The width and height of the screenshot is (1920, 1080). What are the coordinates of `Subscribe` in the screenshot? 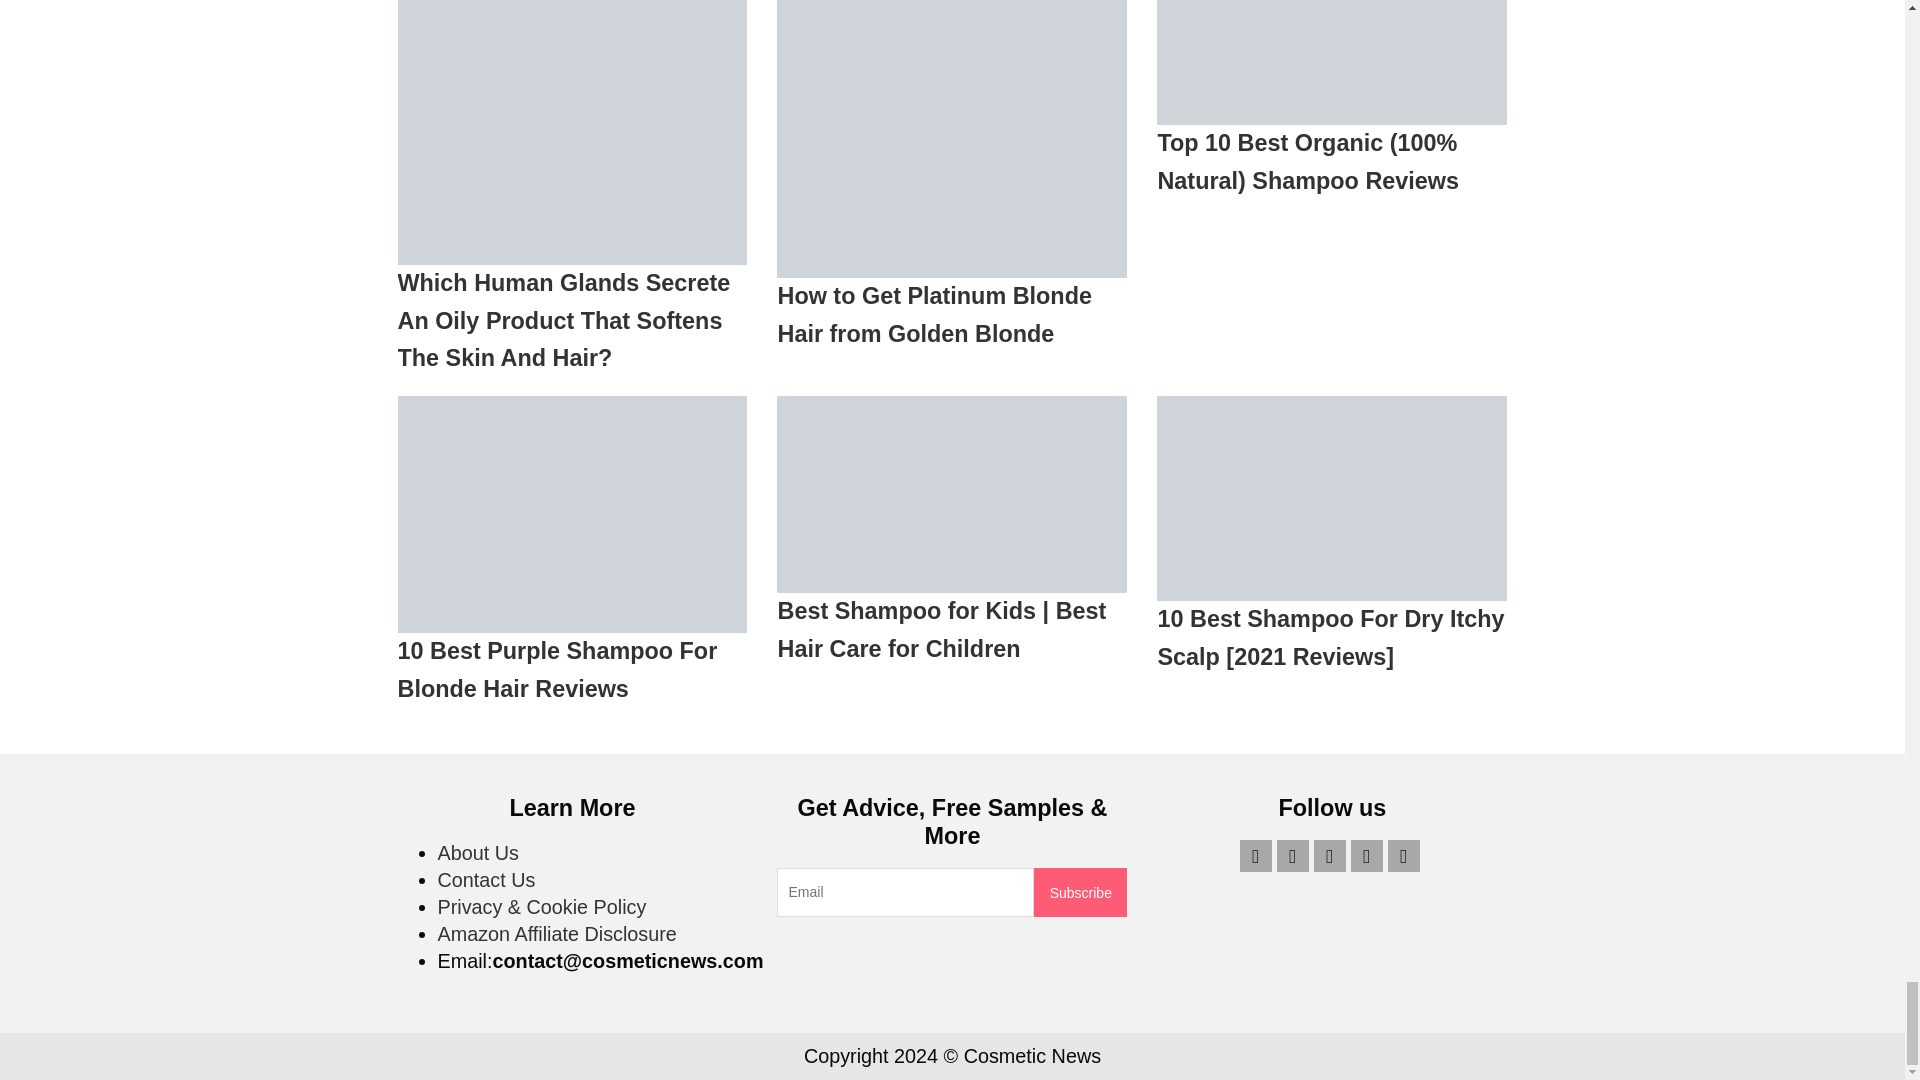 It's located at (1080, 892).